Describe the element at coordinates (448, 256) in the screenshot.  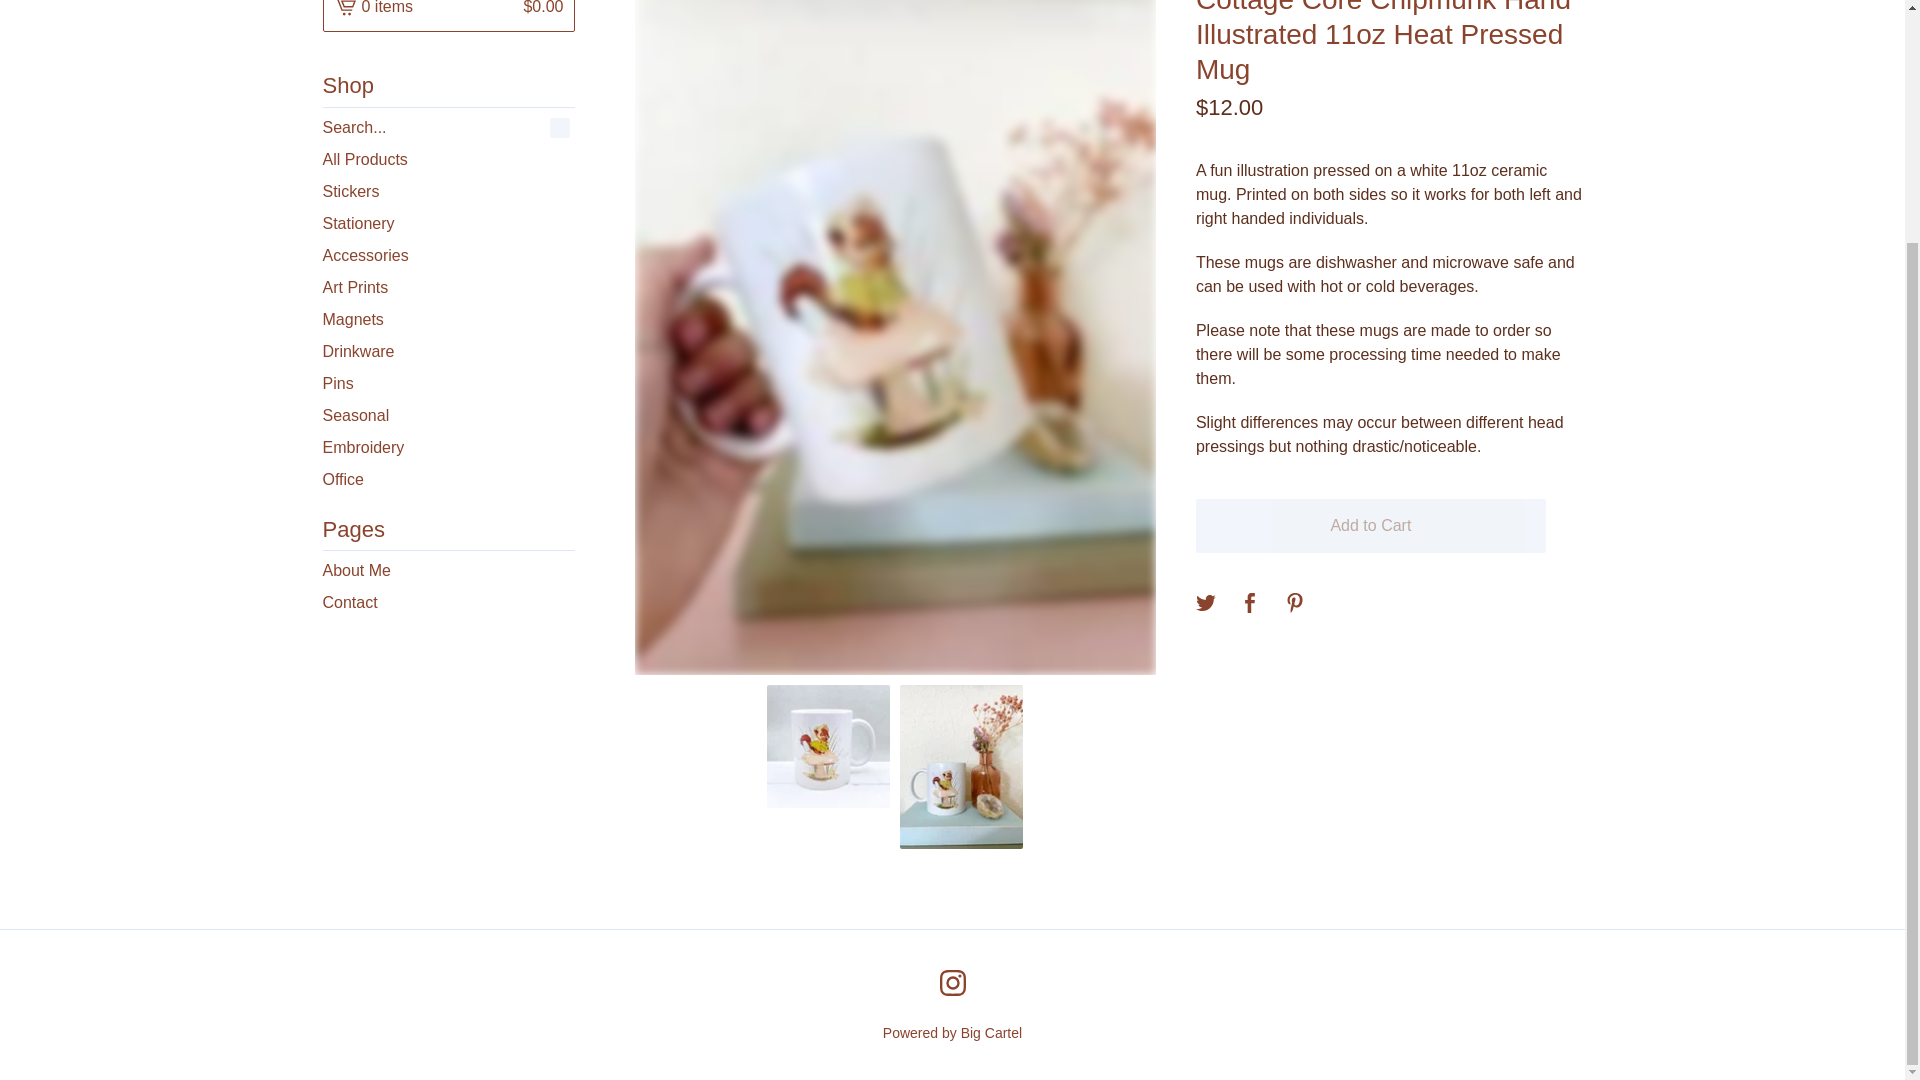
I see `View Accessories` at that location.